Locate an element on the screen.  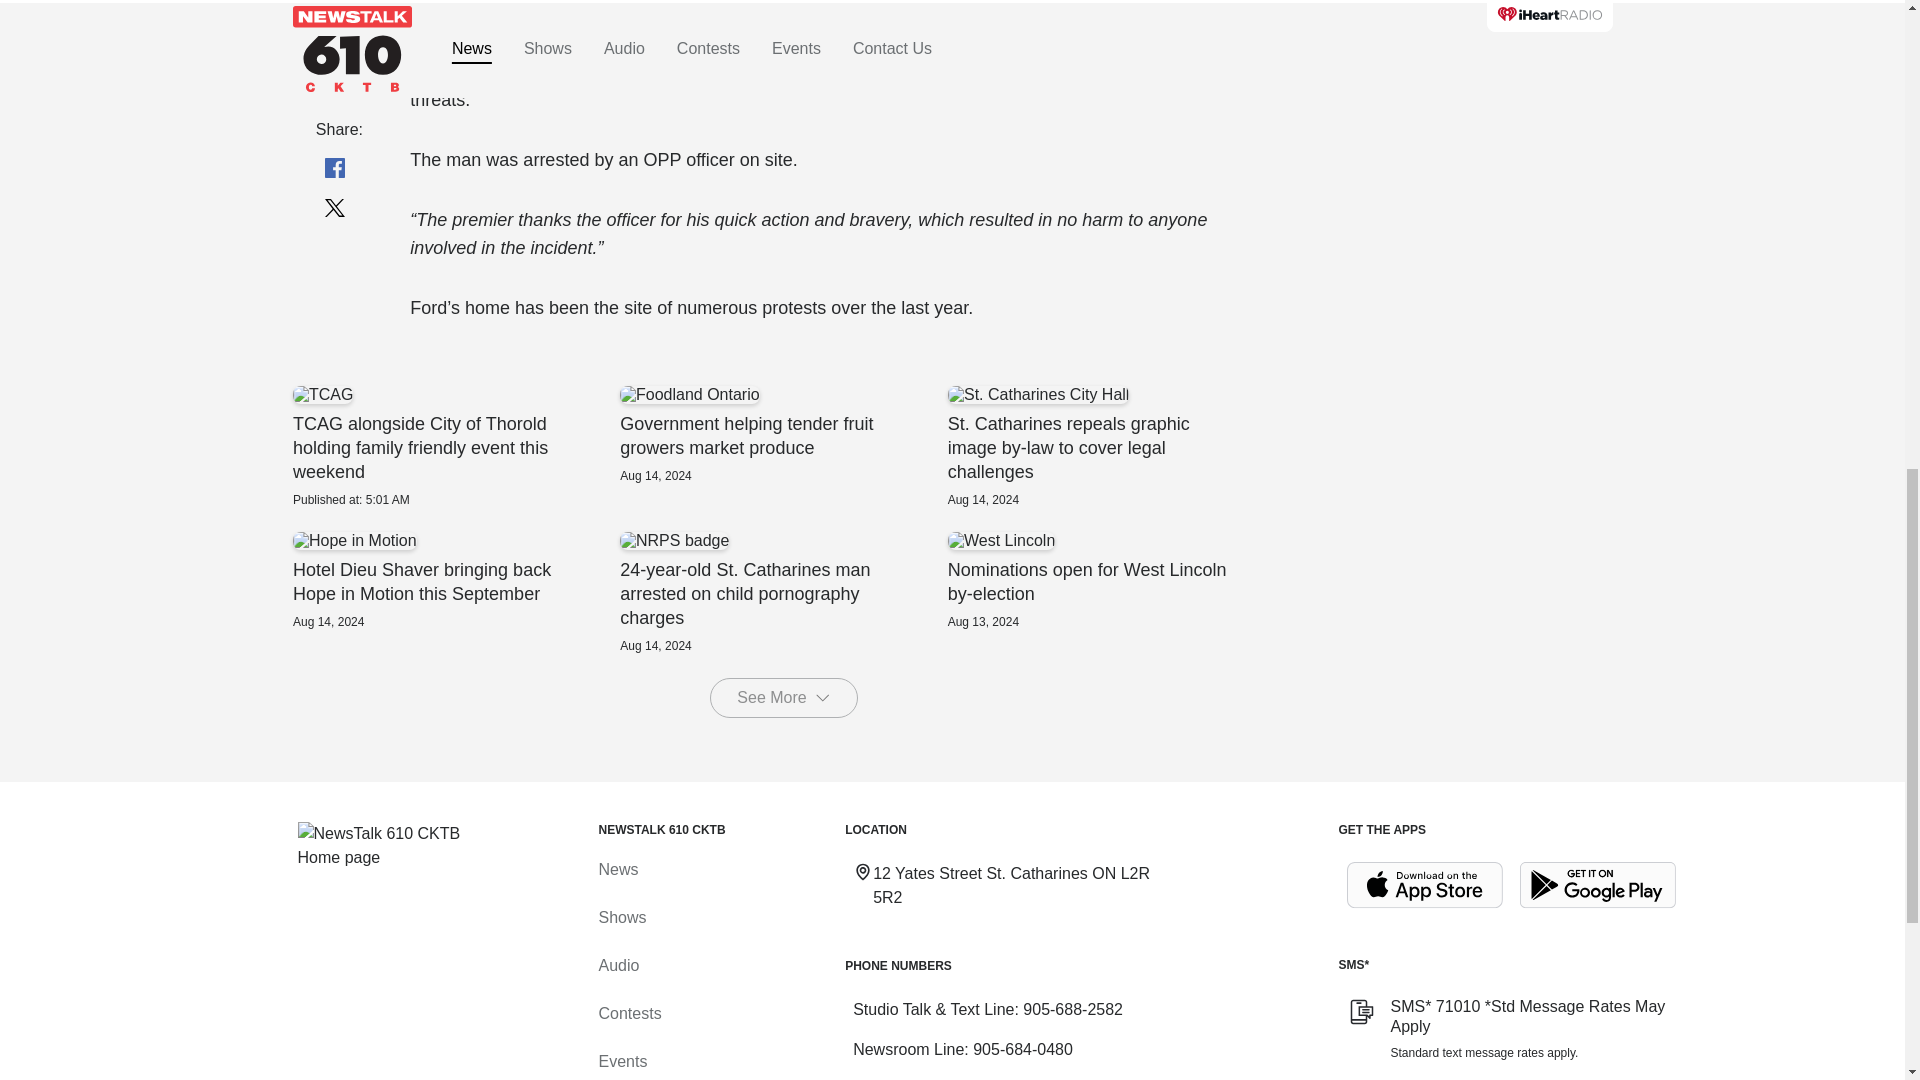
Download on the App Store is located at coordinates (1424, 885).